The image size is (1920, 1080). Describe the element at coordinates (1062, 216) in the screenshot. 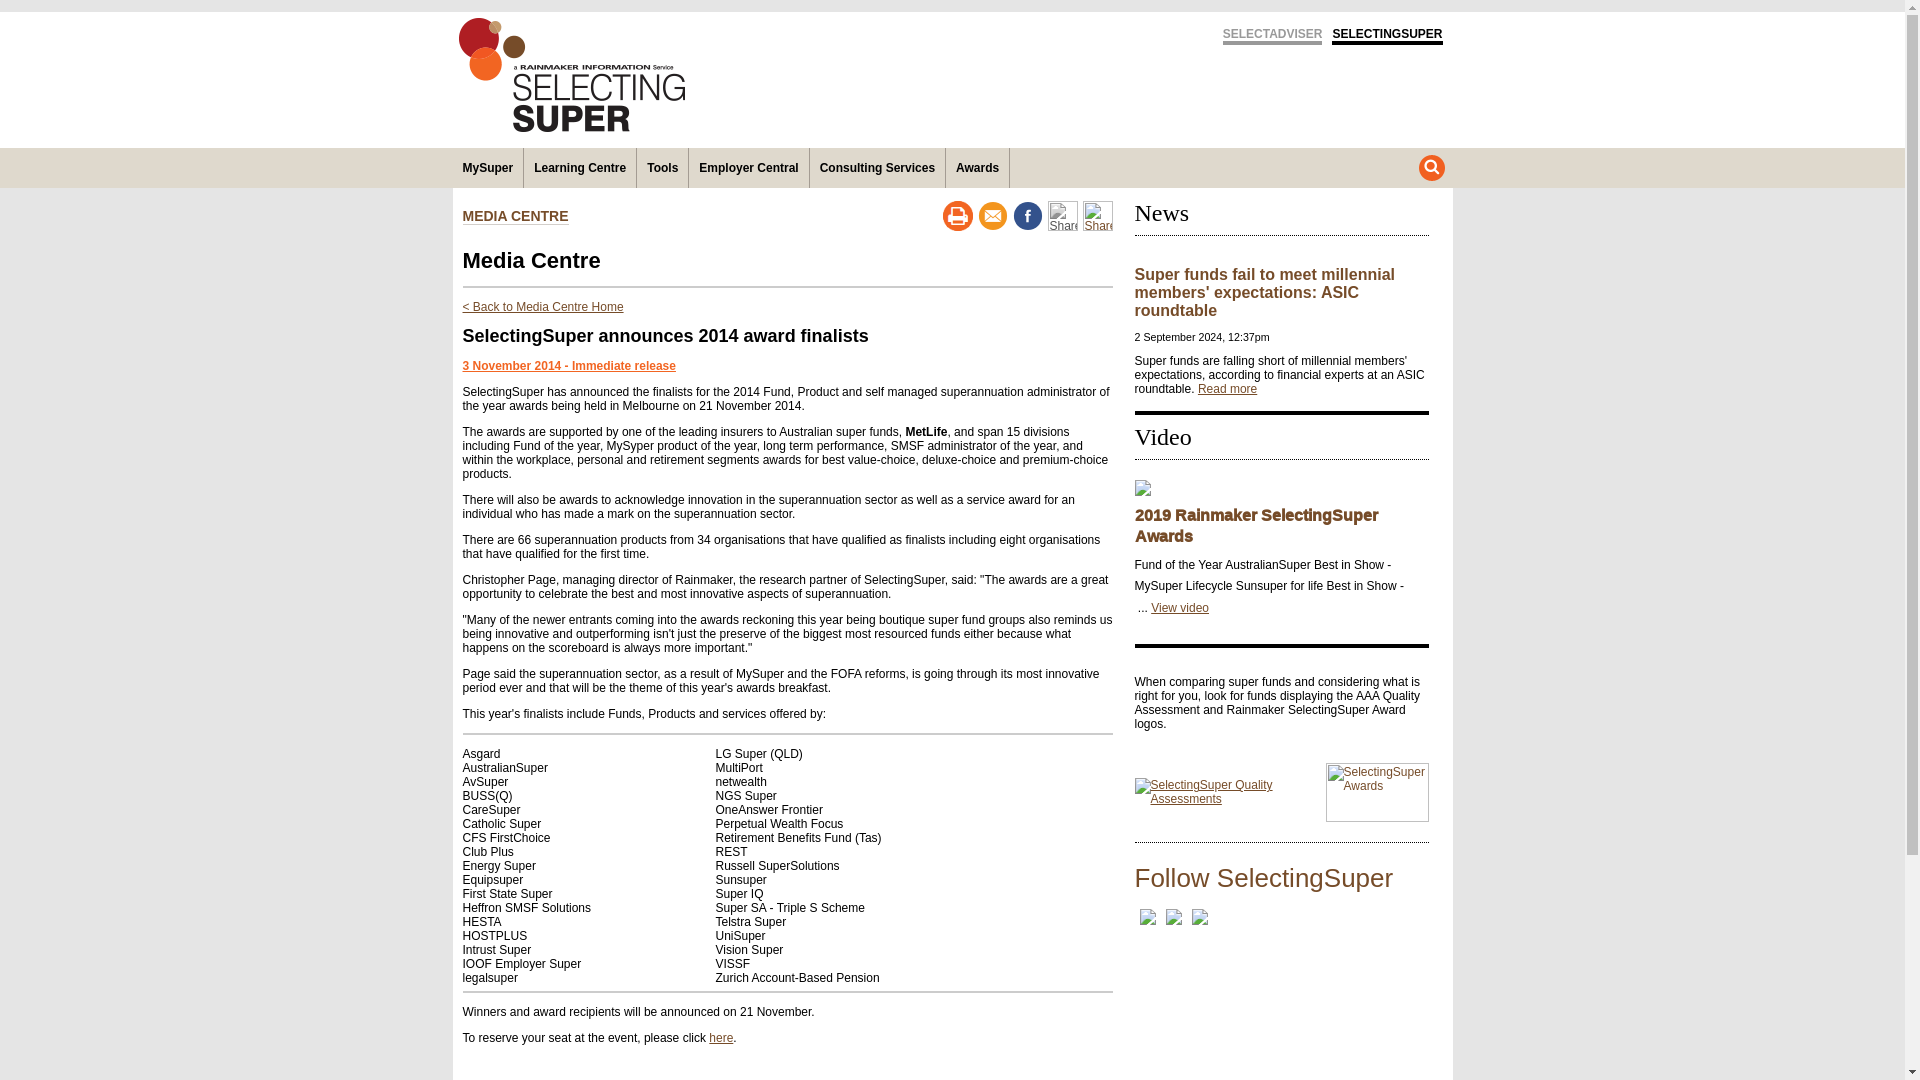

I see `Share on X` at that location.